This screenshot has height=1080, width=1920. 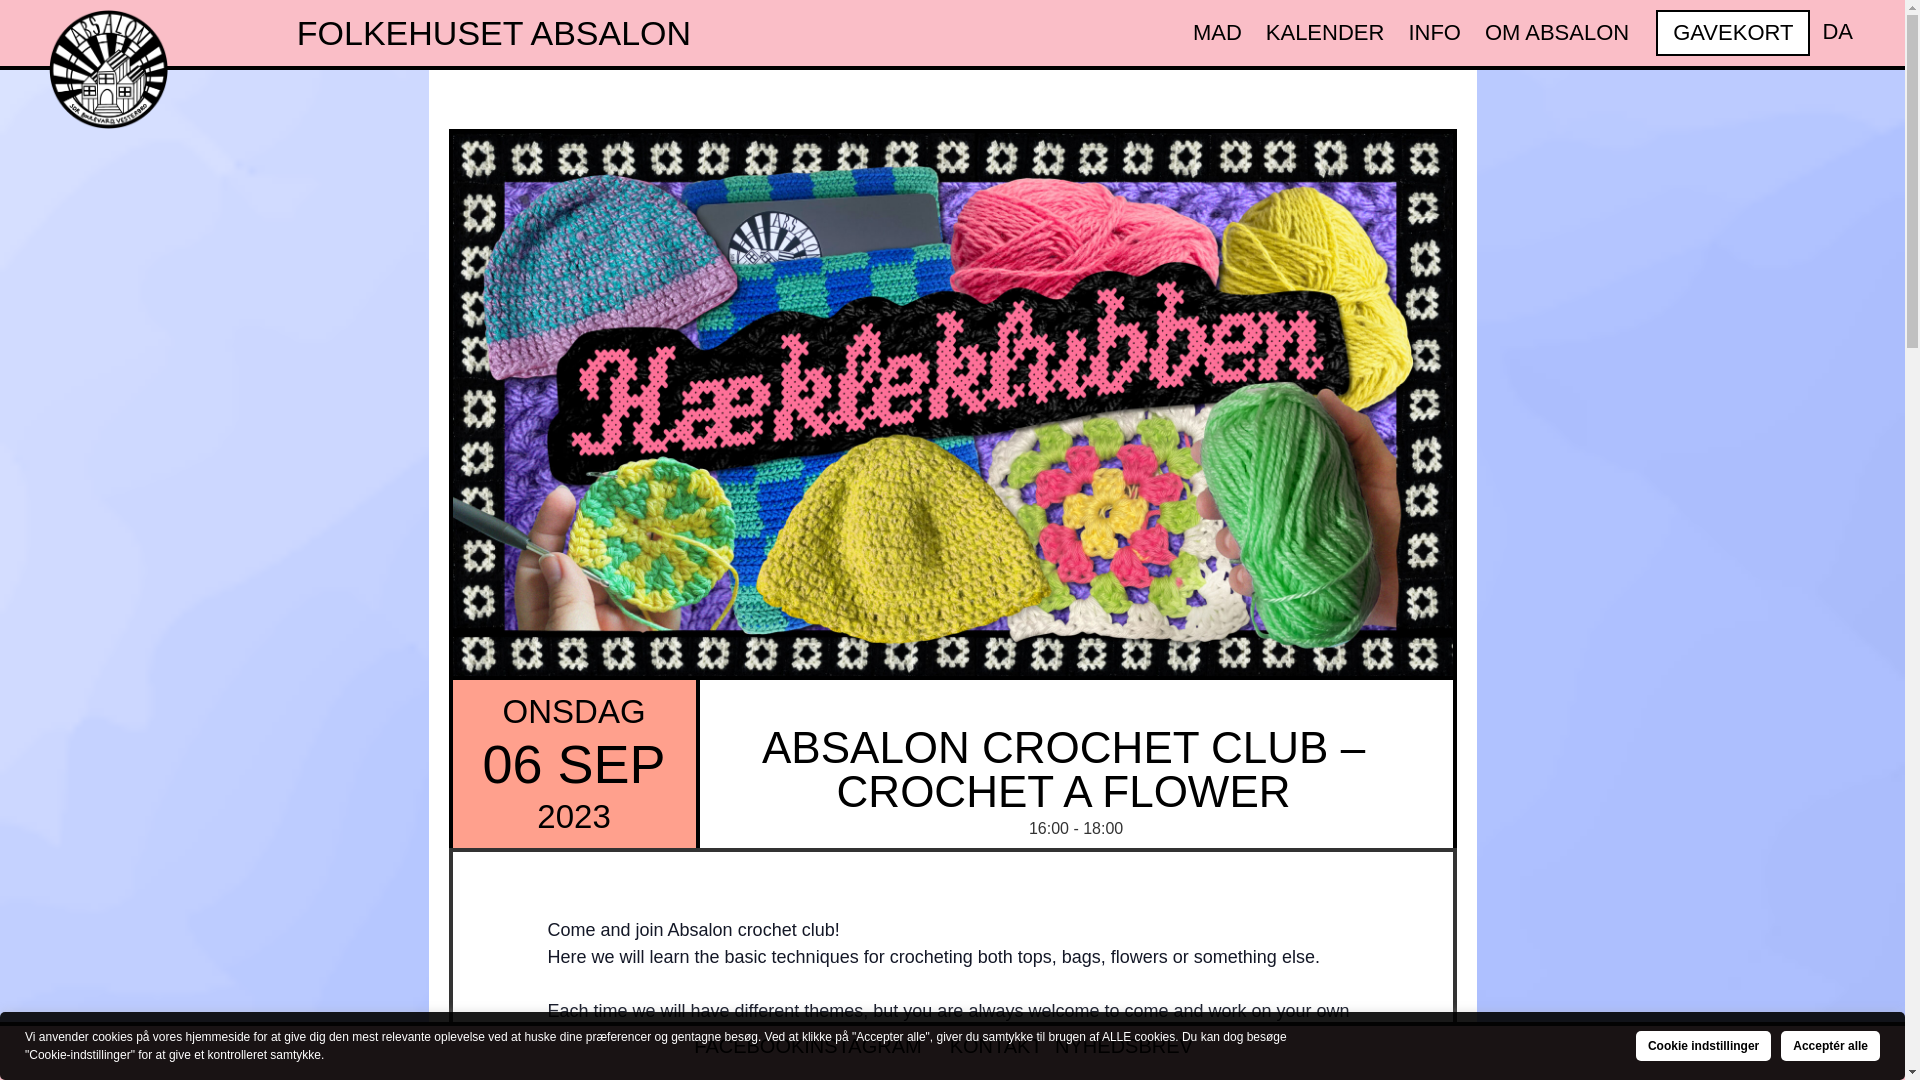 I want to click on INFO, so click(x=1434, y=32).